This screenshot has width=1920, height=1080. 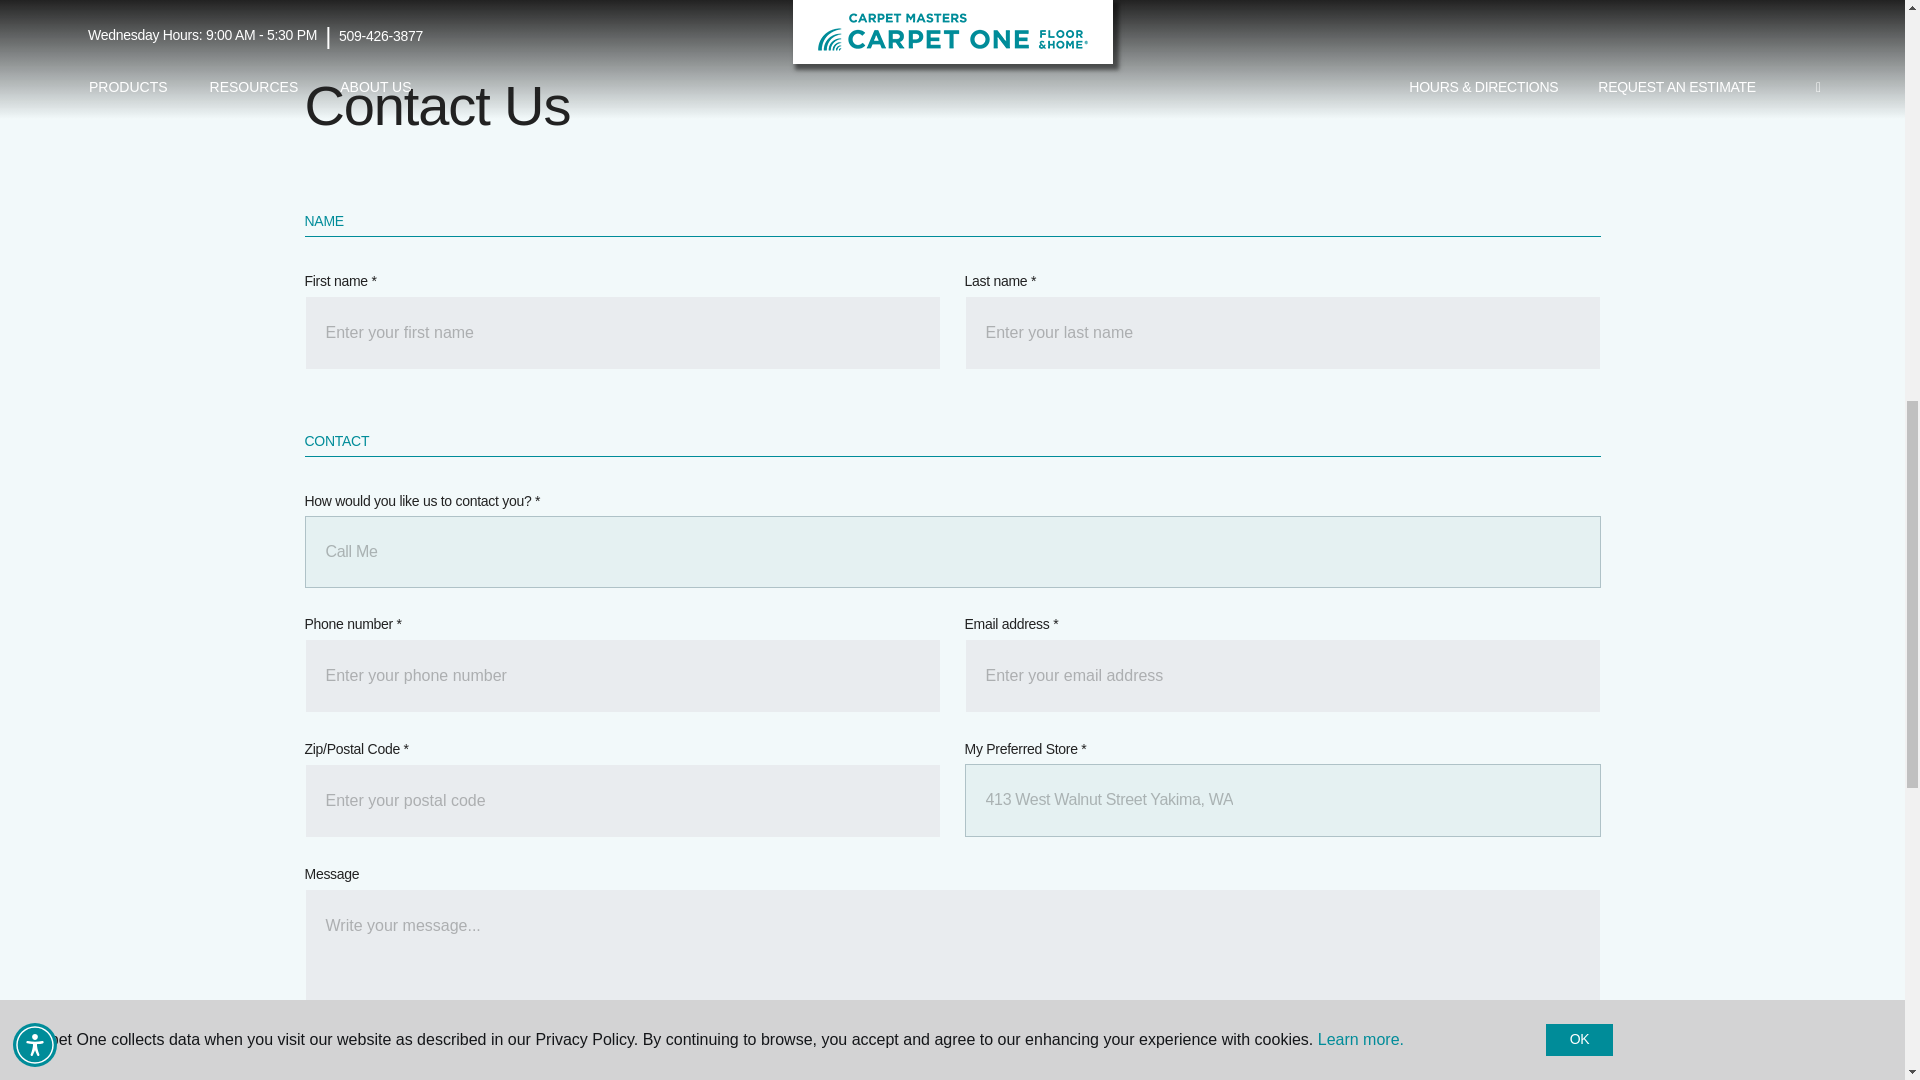 What do you see at coordinates (622, 800) in the screenshot?
I see `PostalCode` at bounding box center [622, 800].